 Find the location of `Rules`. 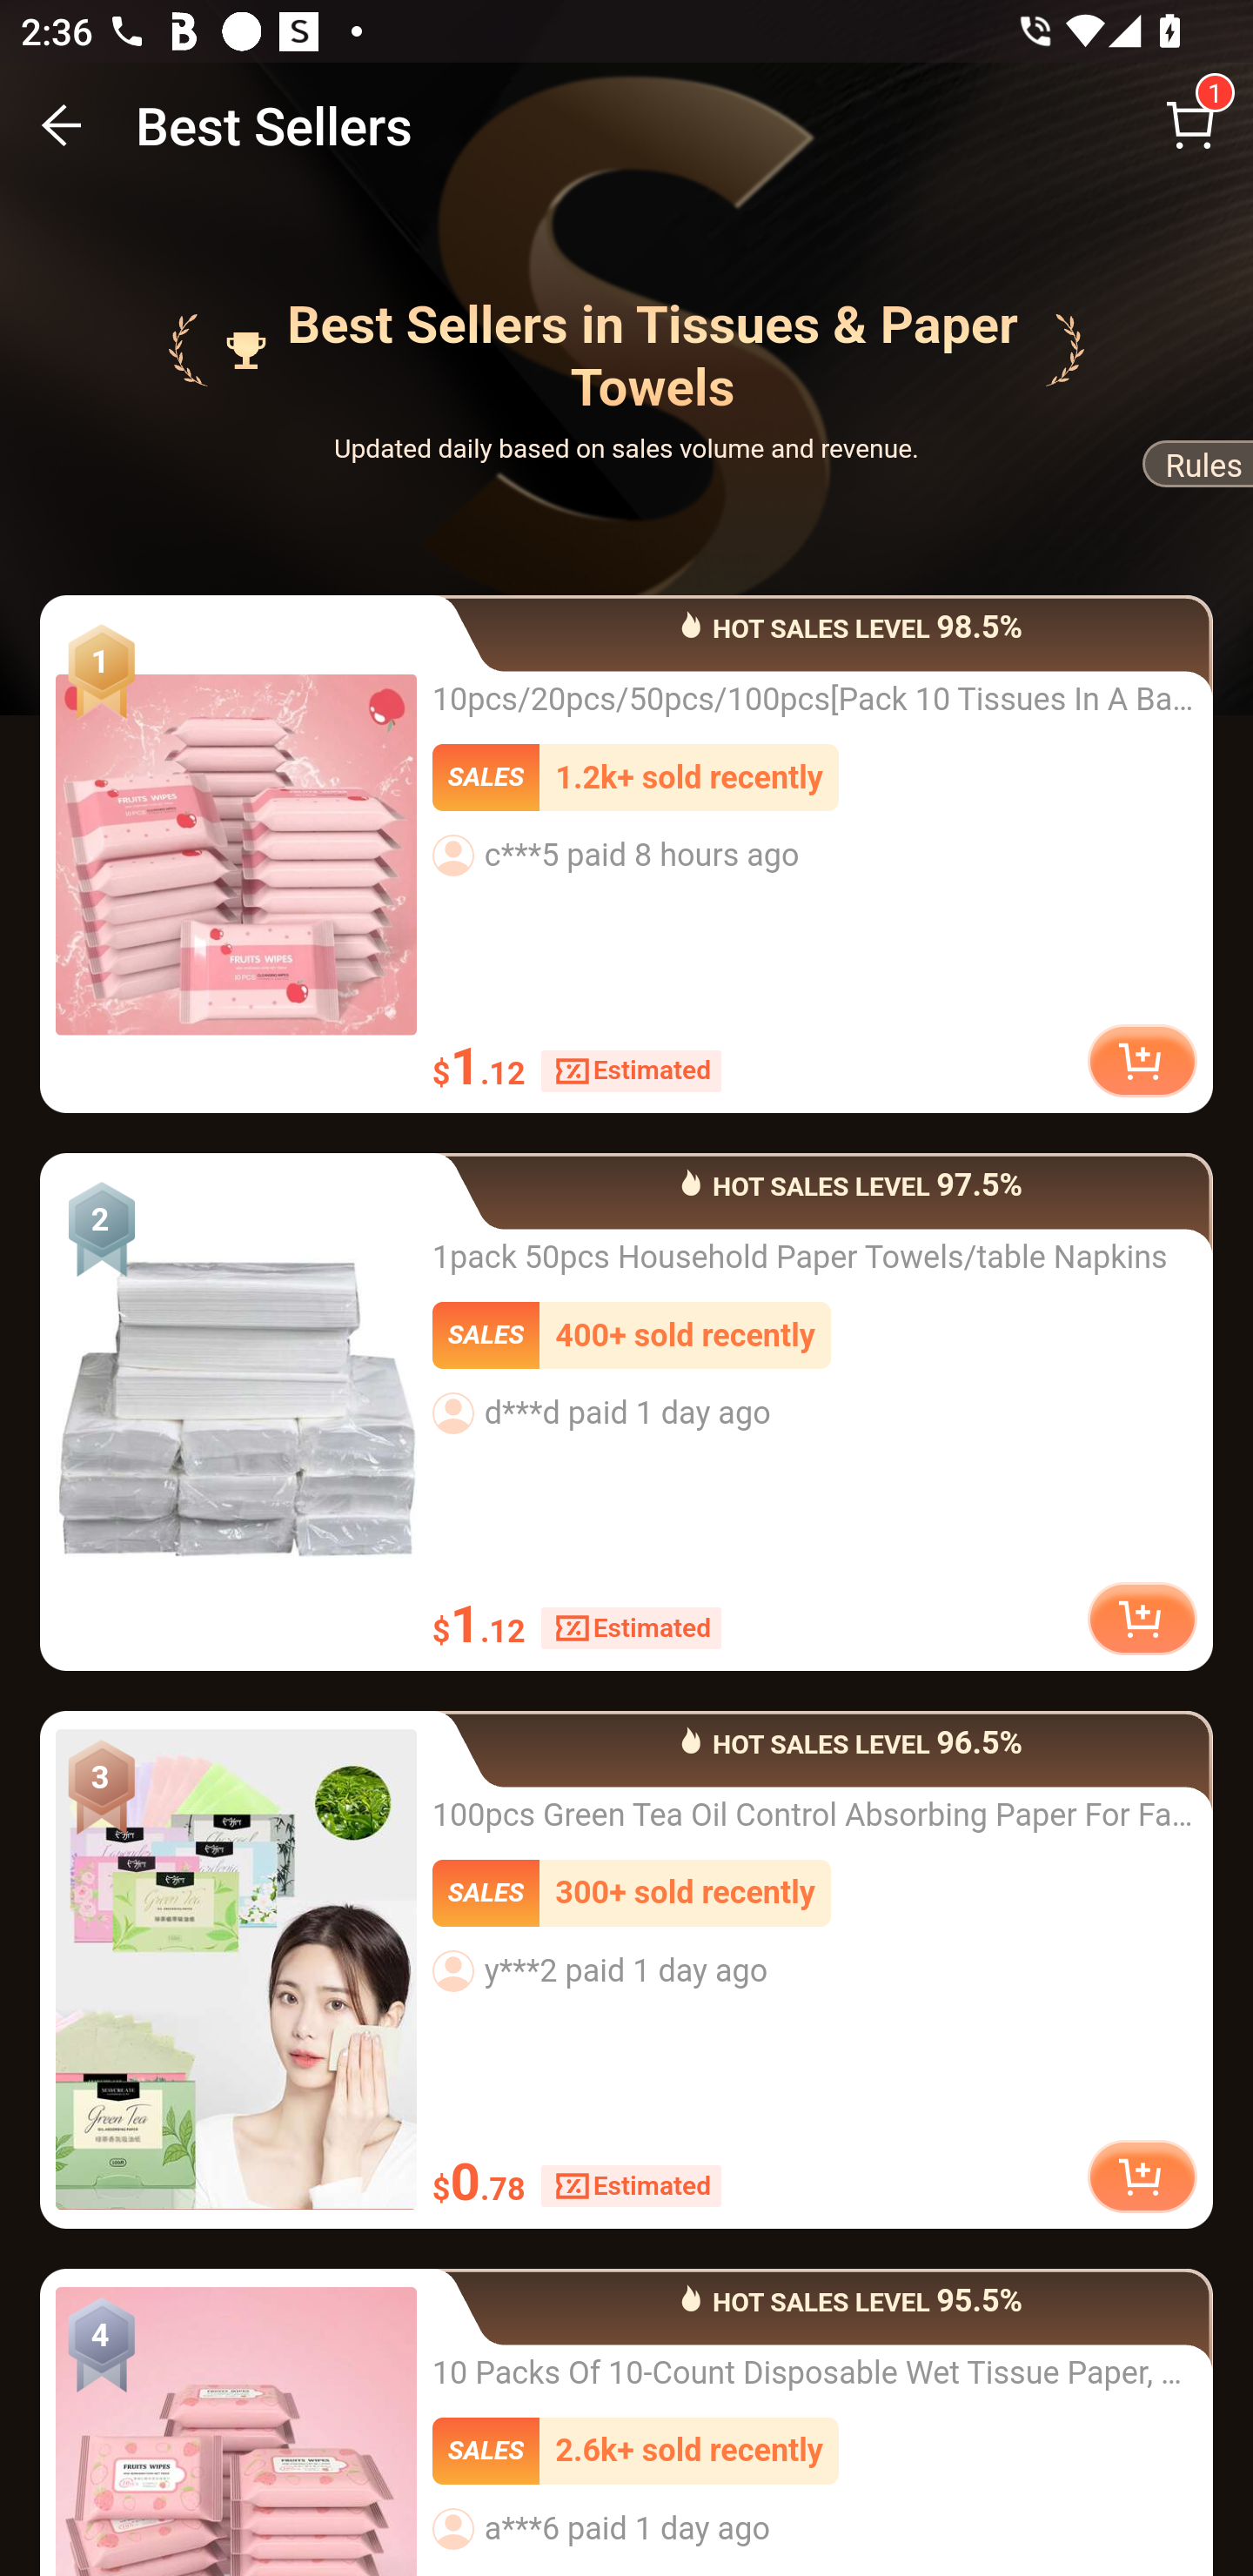

Rules is located at coordinates (1196, 470).